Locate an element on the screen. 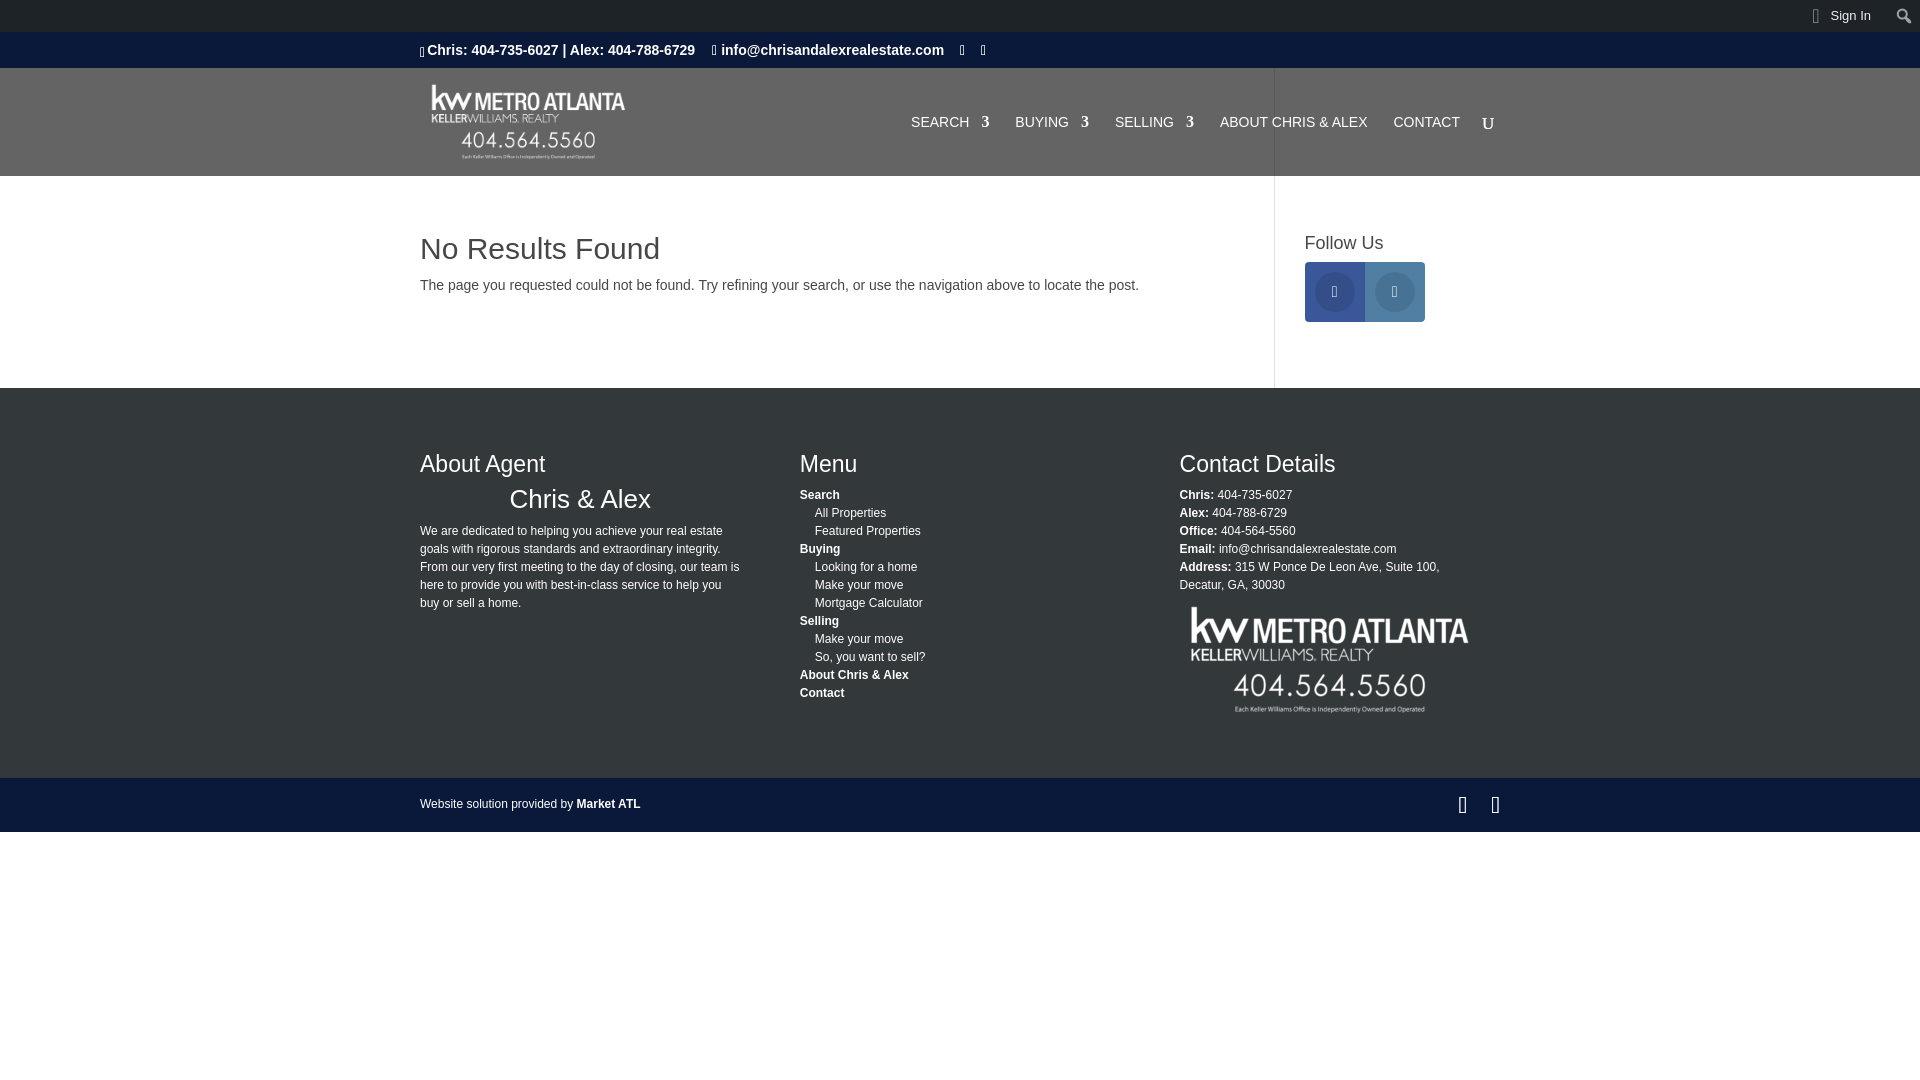 The width and height of the screenshot is (1920, 1080). Featured Properties is located at coordinates (868, 530).